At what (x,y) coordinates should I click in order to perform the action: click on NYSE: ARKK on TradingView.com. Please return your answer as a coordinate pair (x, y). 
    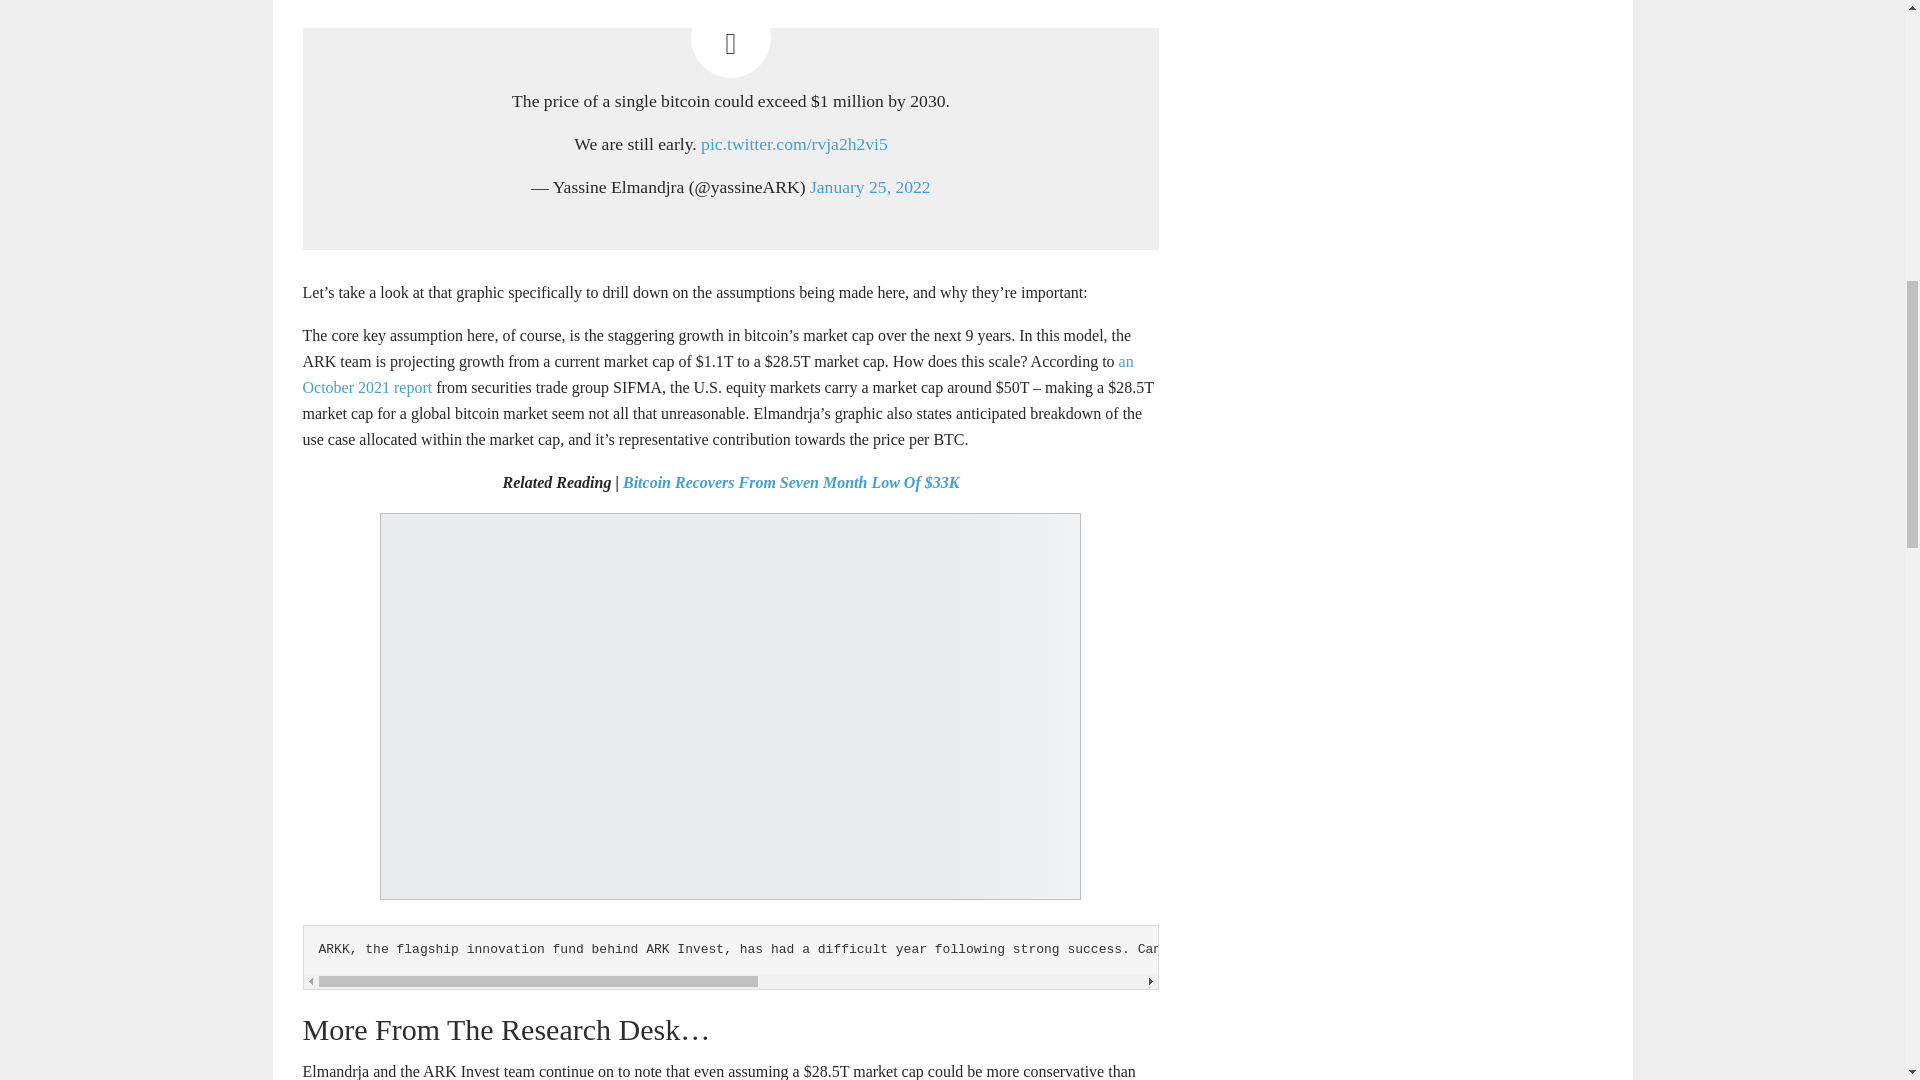
    Looking at the image, I should click on (1780, 948).